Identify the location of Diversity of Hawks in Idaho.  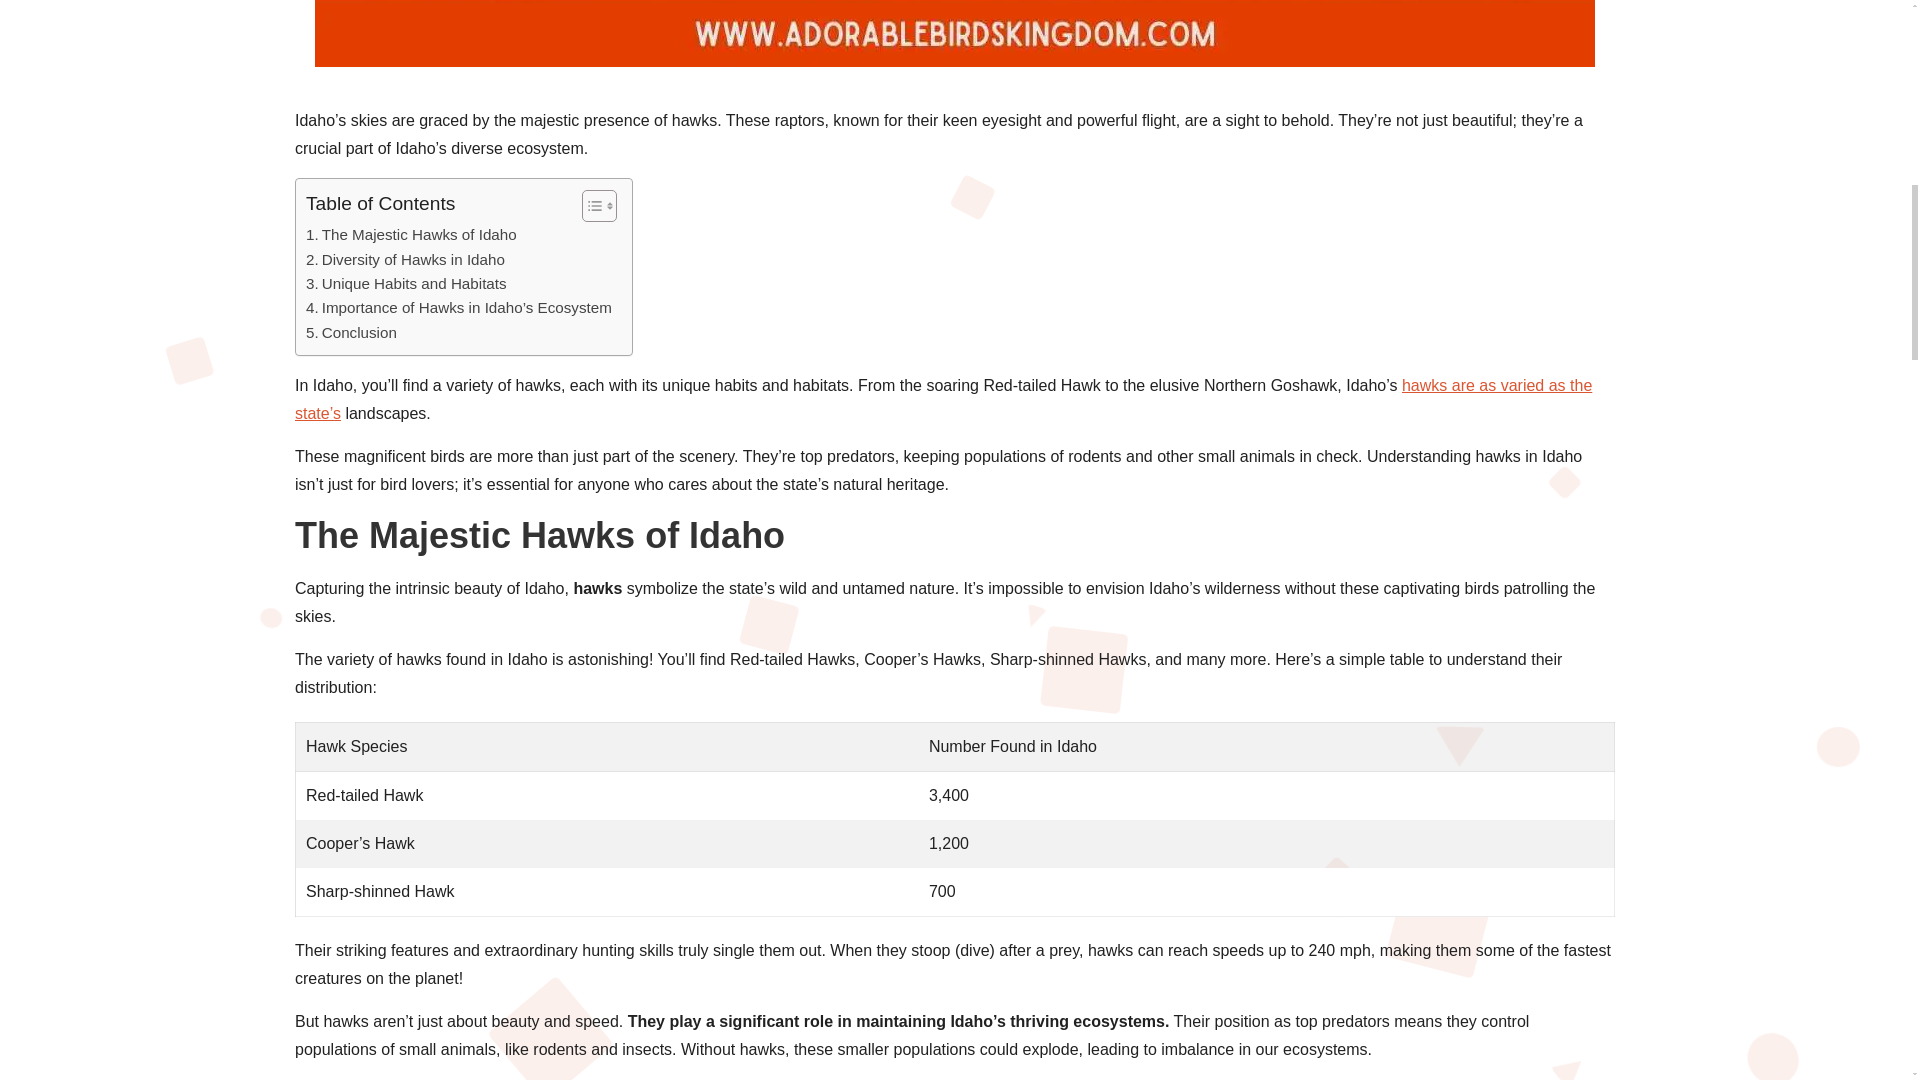
(404, 260).